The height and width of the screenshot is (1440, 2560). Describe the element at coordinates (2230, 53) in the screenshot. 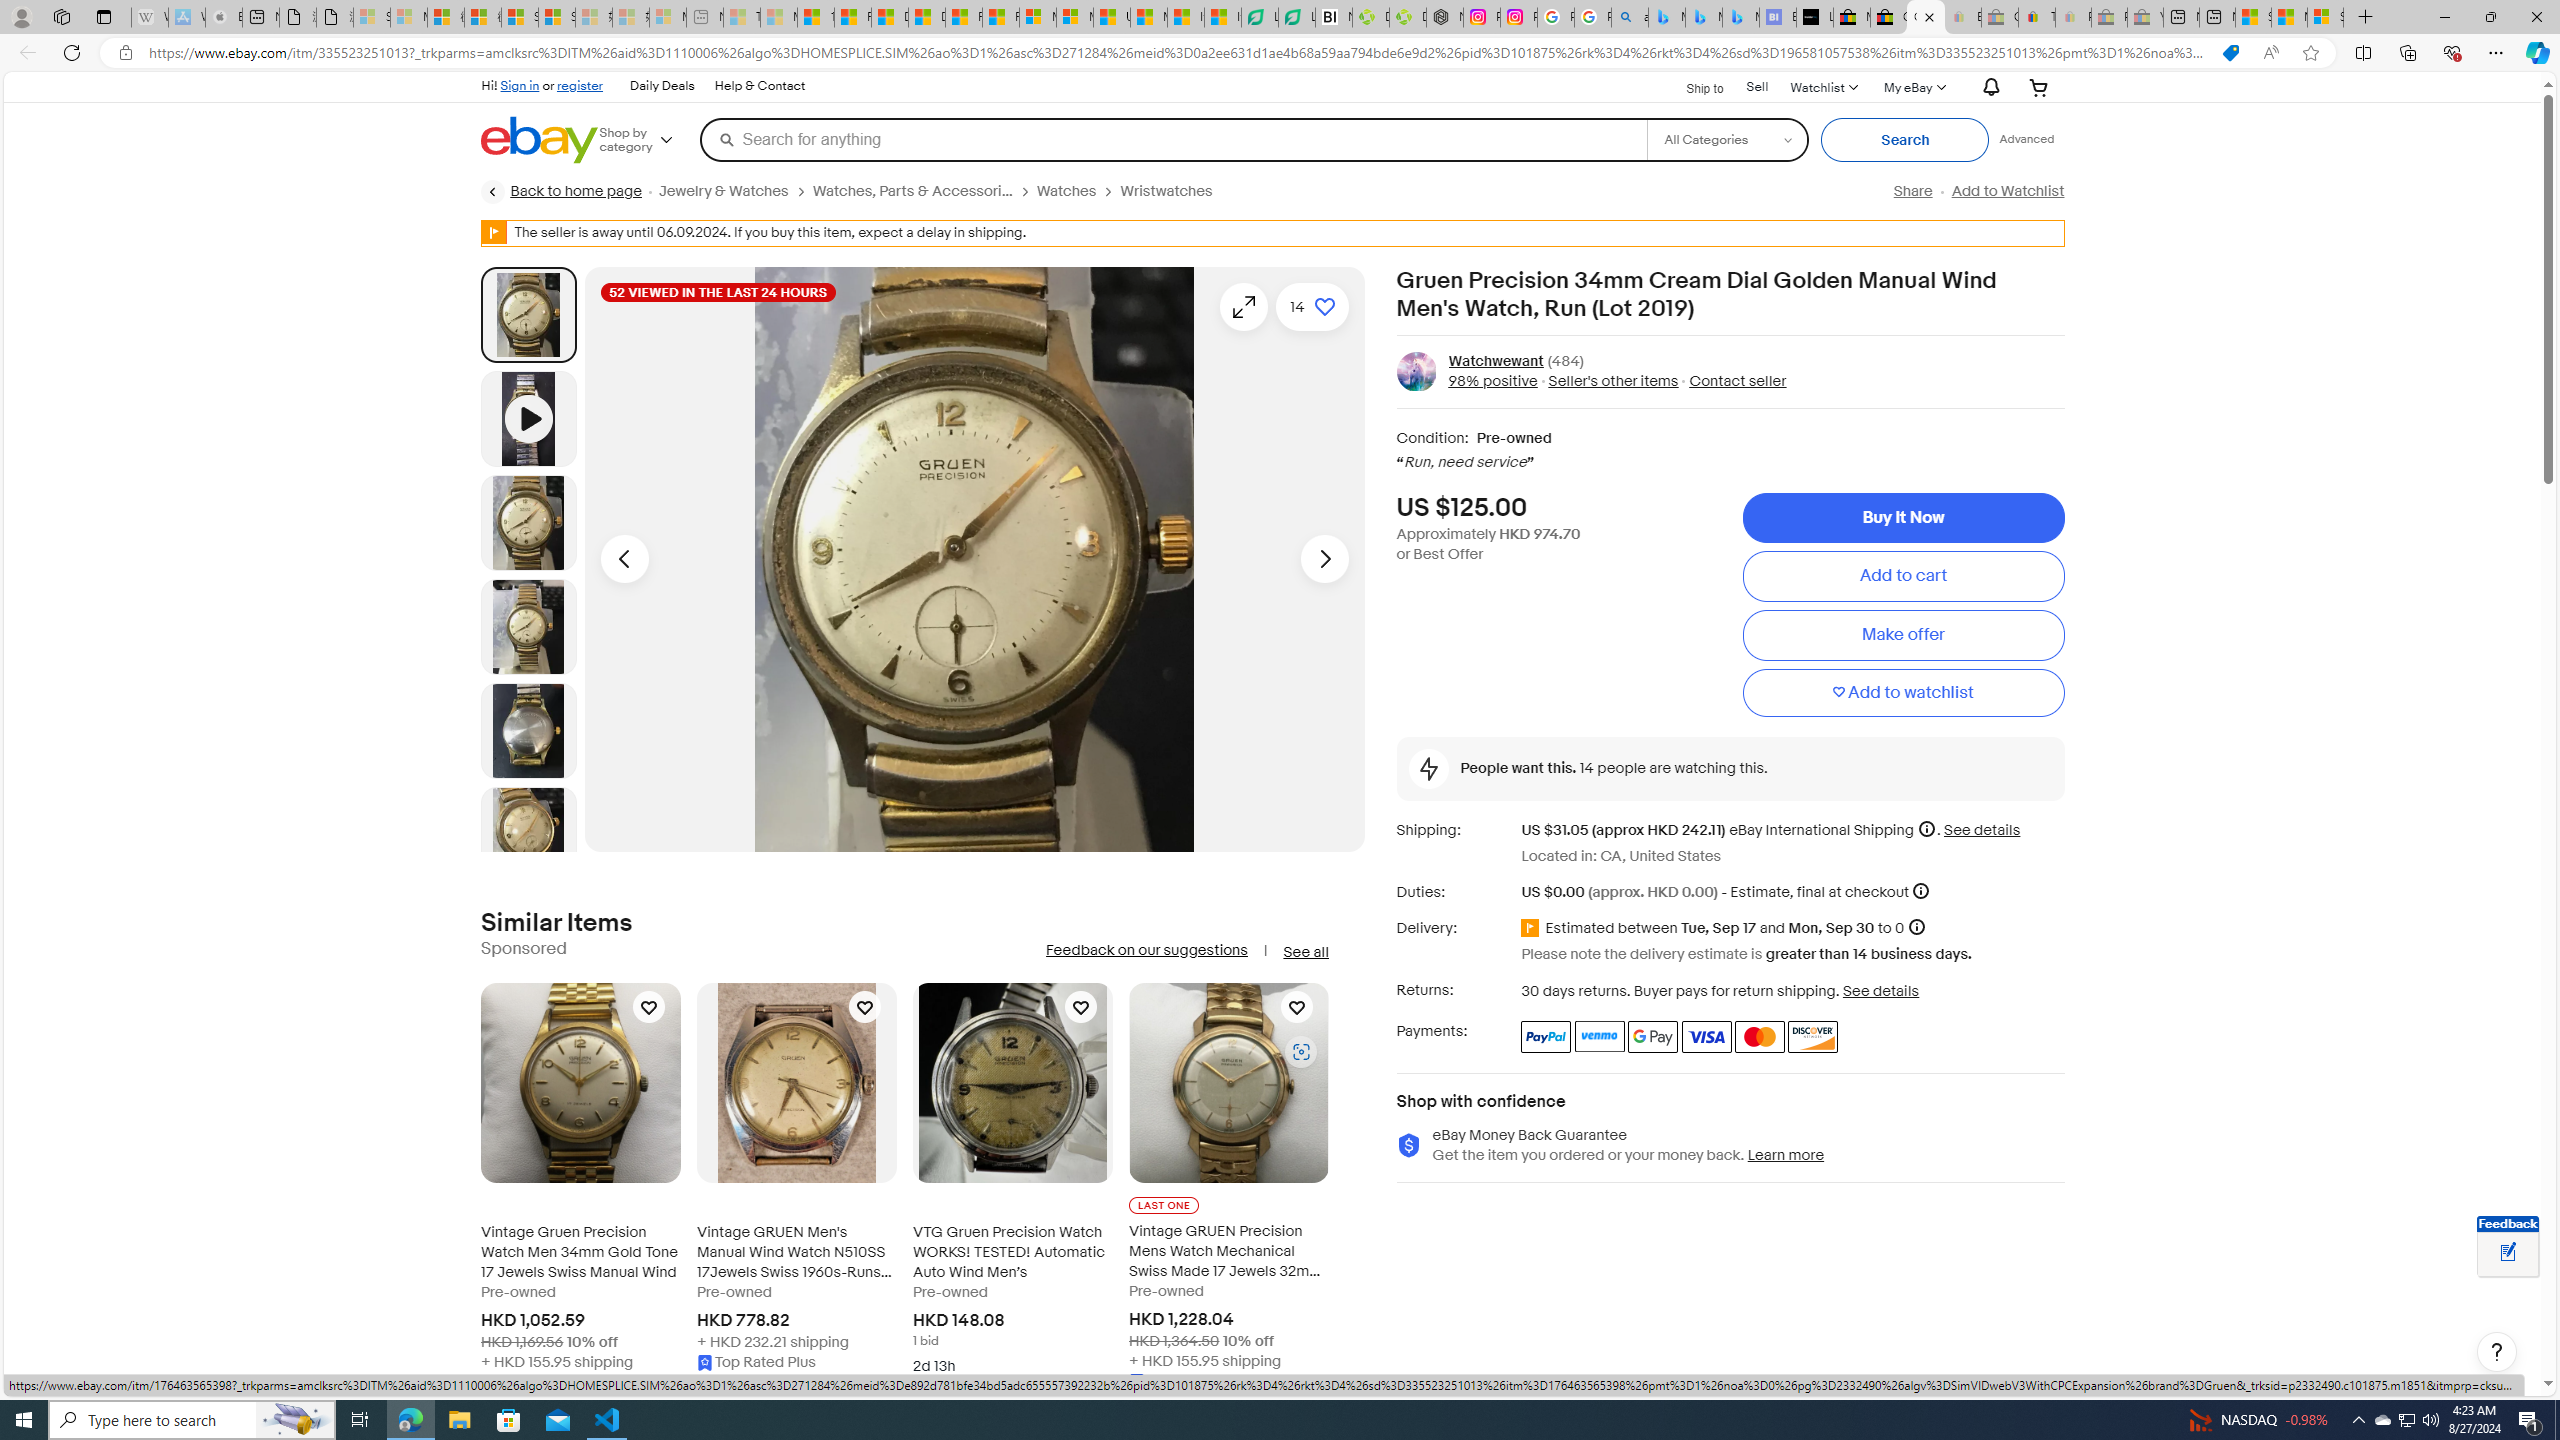

I see `This site has coupons! Shopping in Microsoft Edge` at that location.